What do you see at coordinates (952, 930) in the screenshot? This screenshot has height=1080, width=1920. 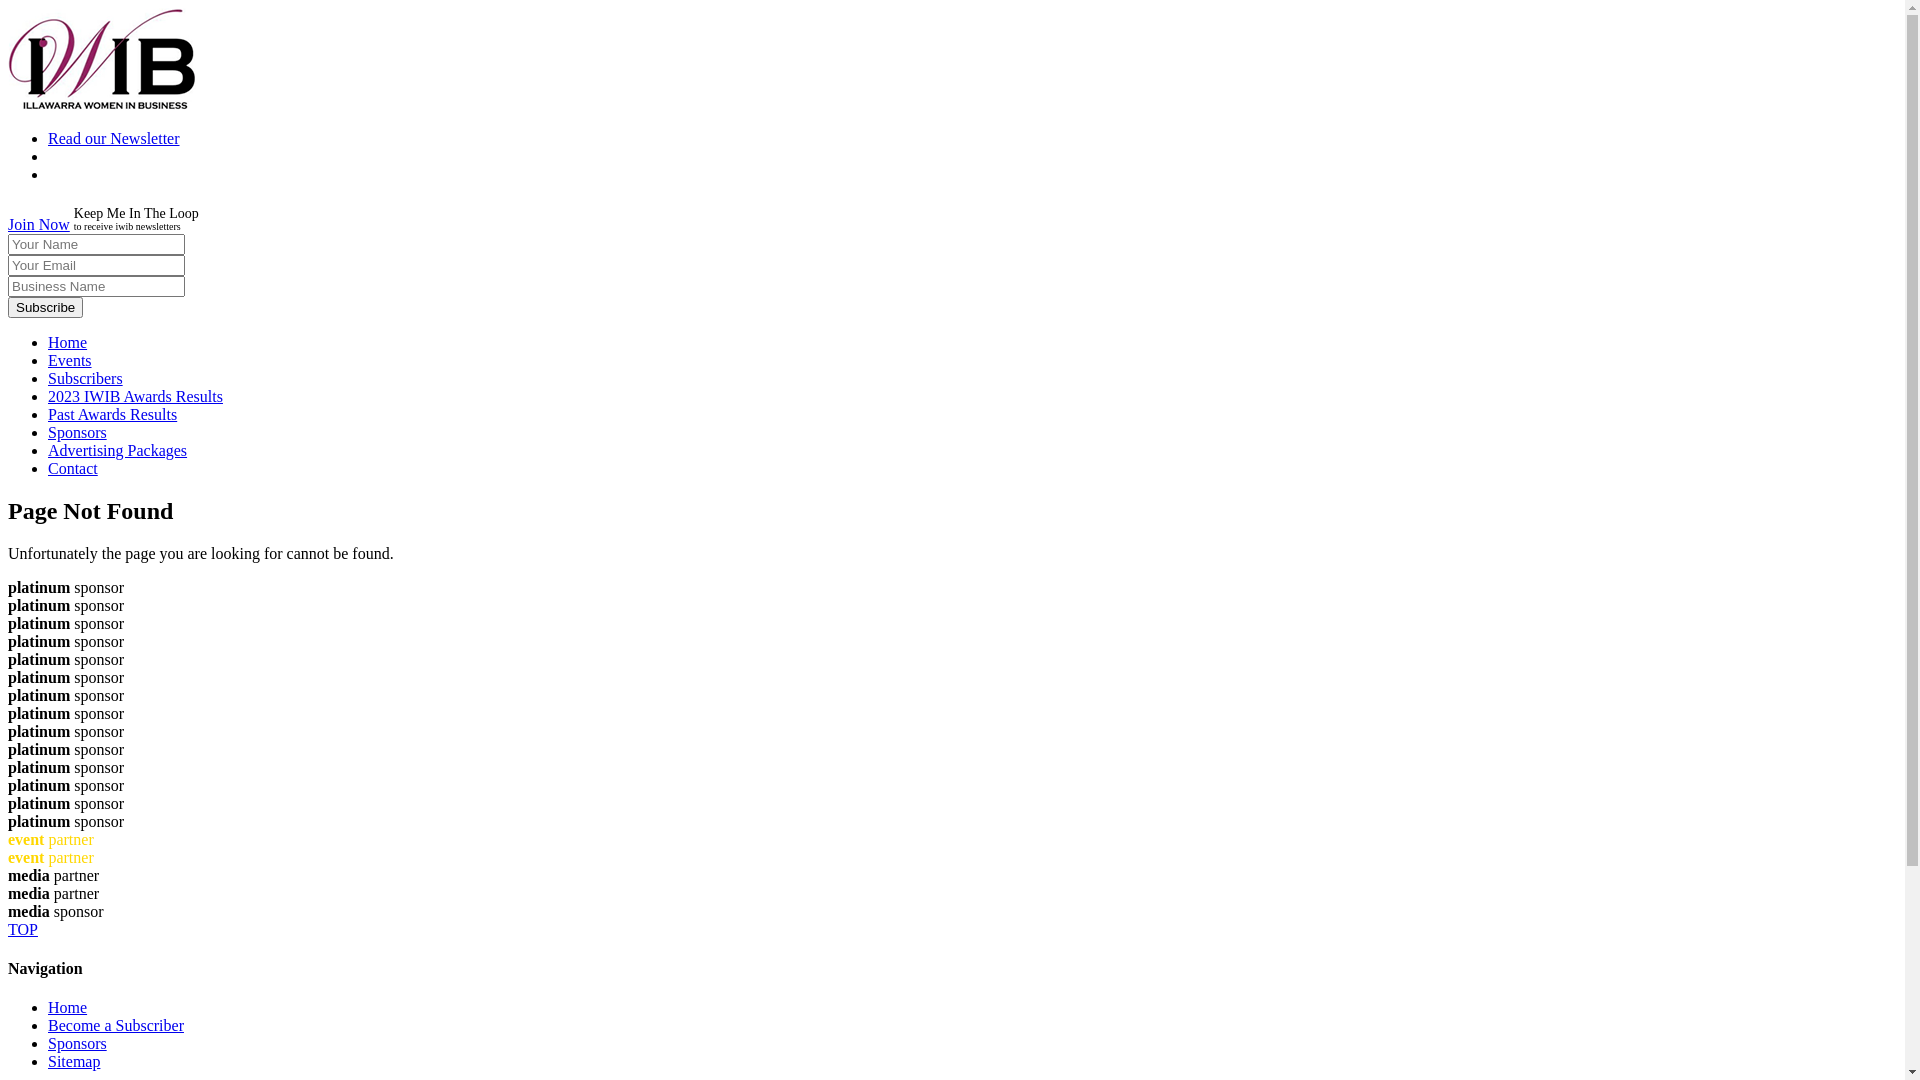 I see `TOP` at bounding box center [952, 930].